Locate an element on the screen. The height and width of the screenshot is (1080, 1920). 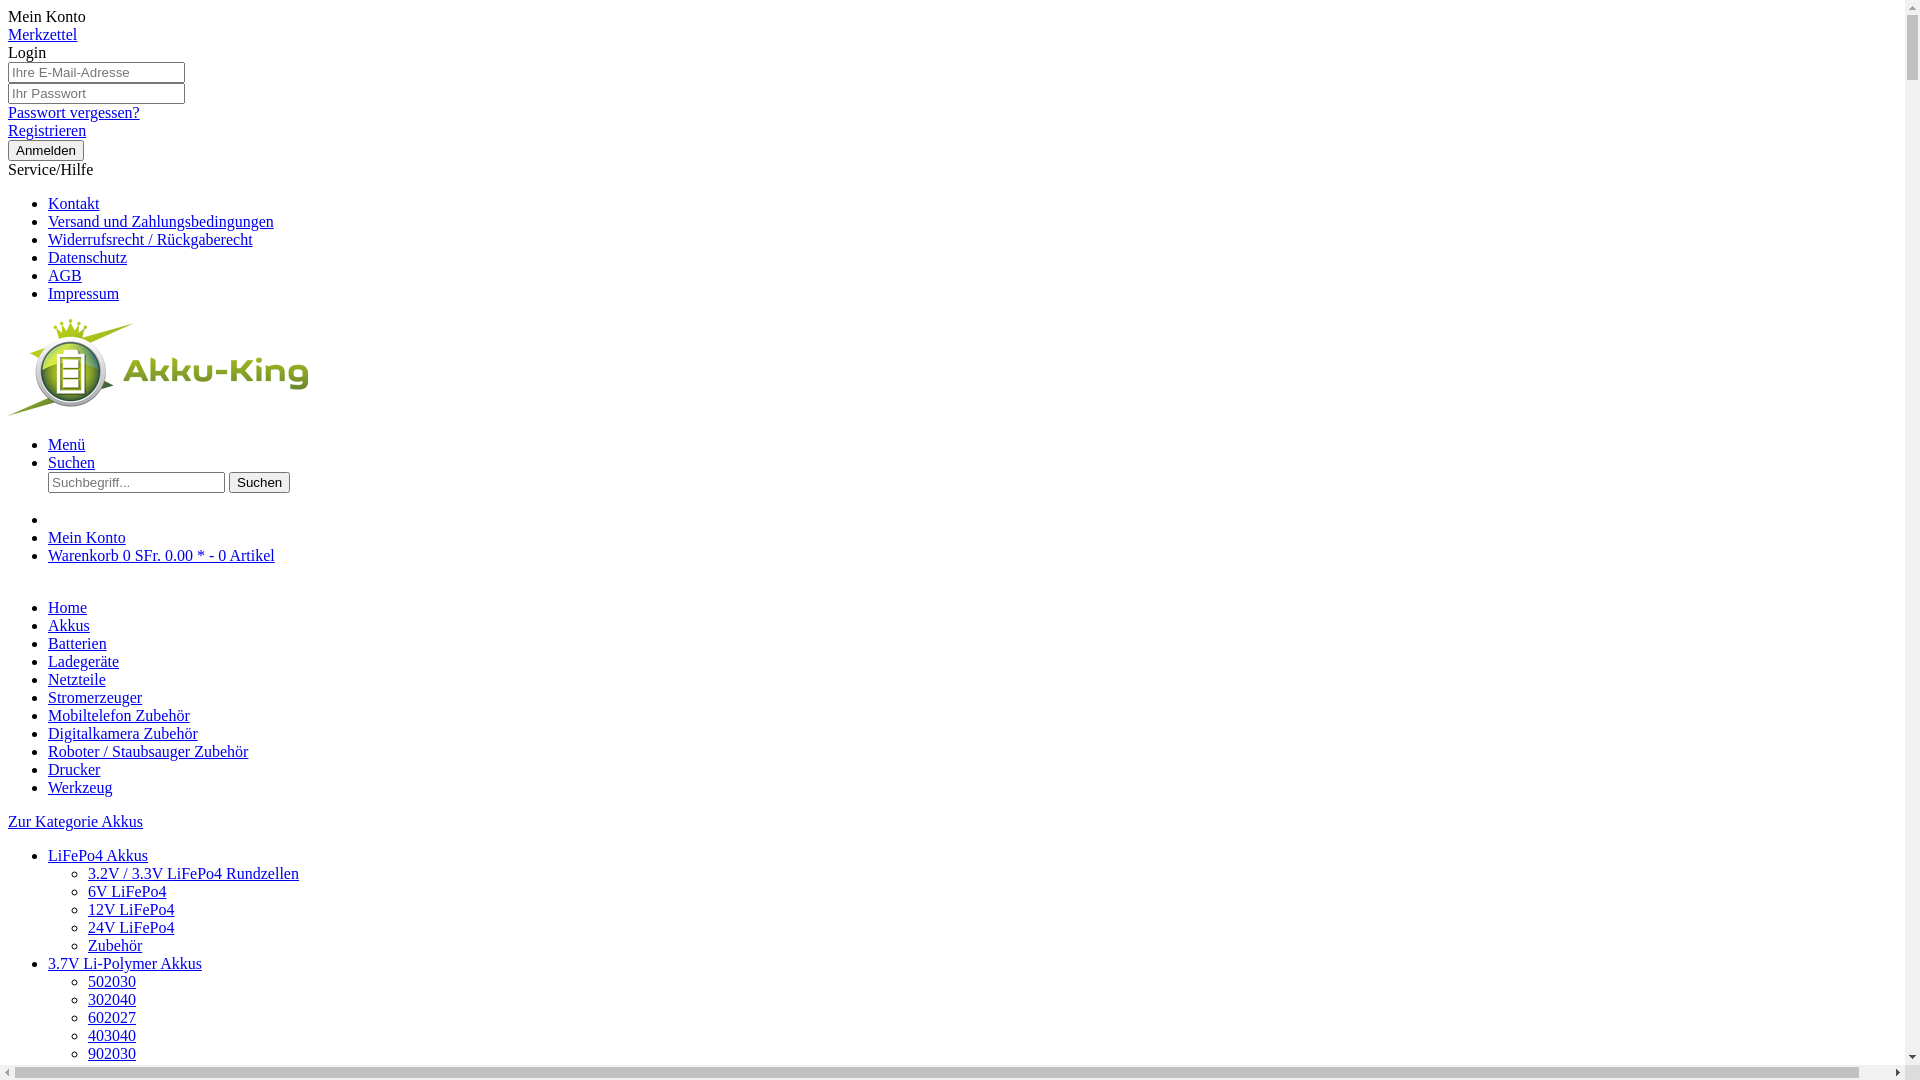
Registrieren is located at coordinates (47, 130).